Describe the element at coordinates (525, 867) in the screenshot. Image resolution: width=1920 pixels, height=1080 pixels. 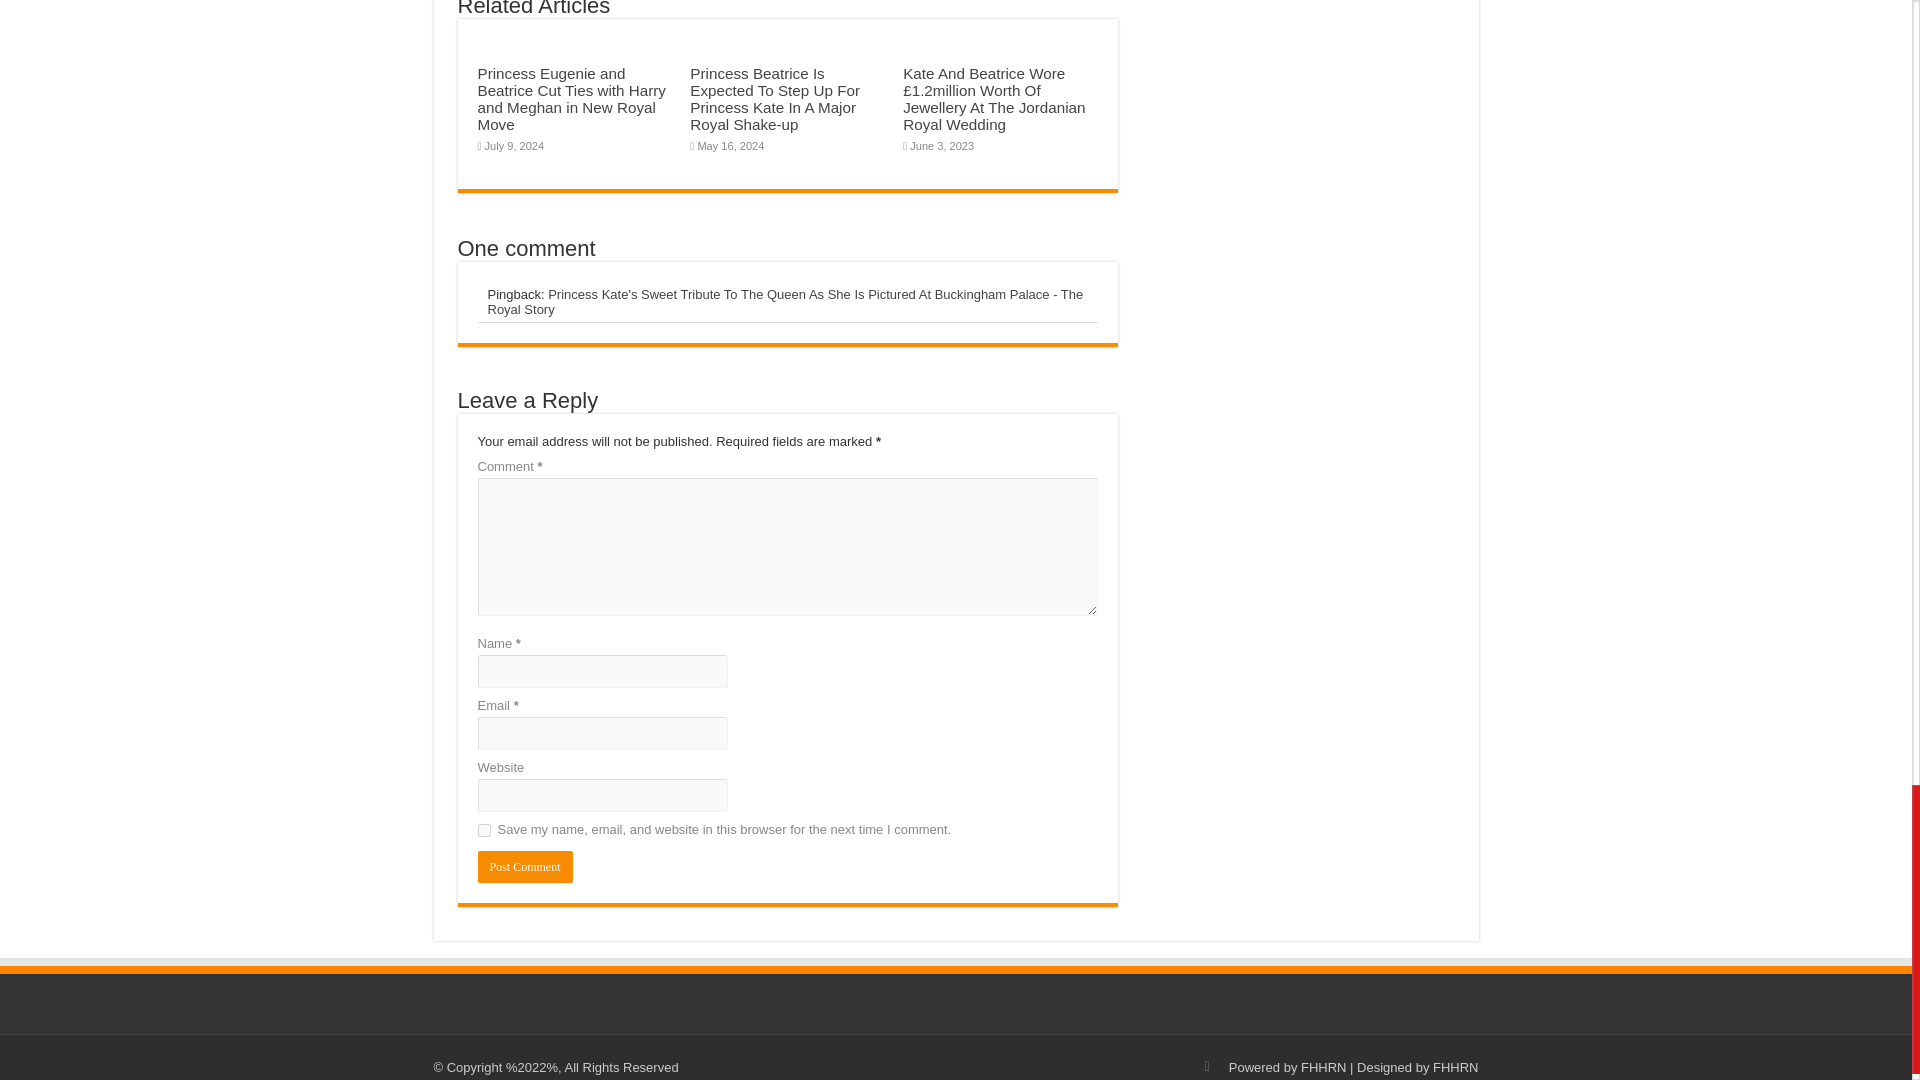
I see `Post Comment` at that location.